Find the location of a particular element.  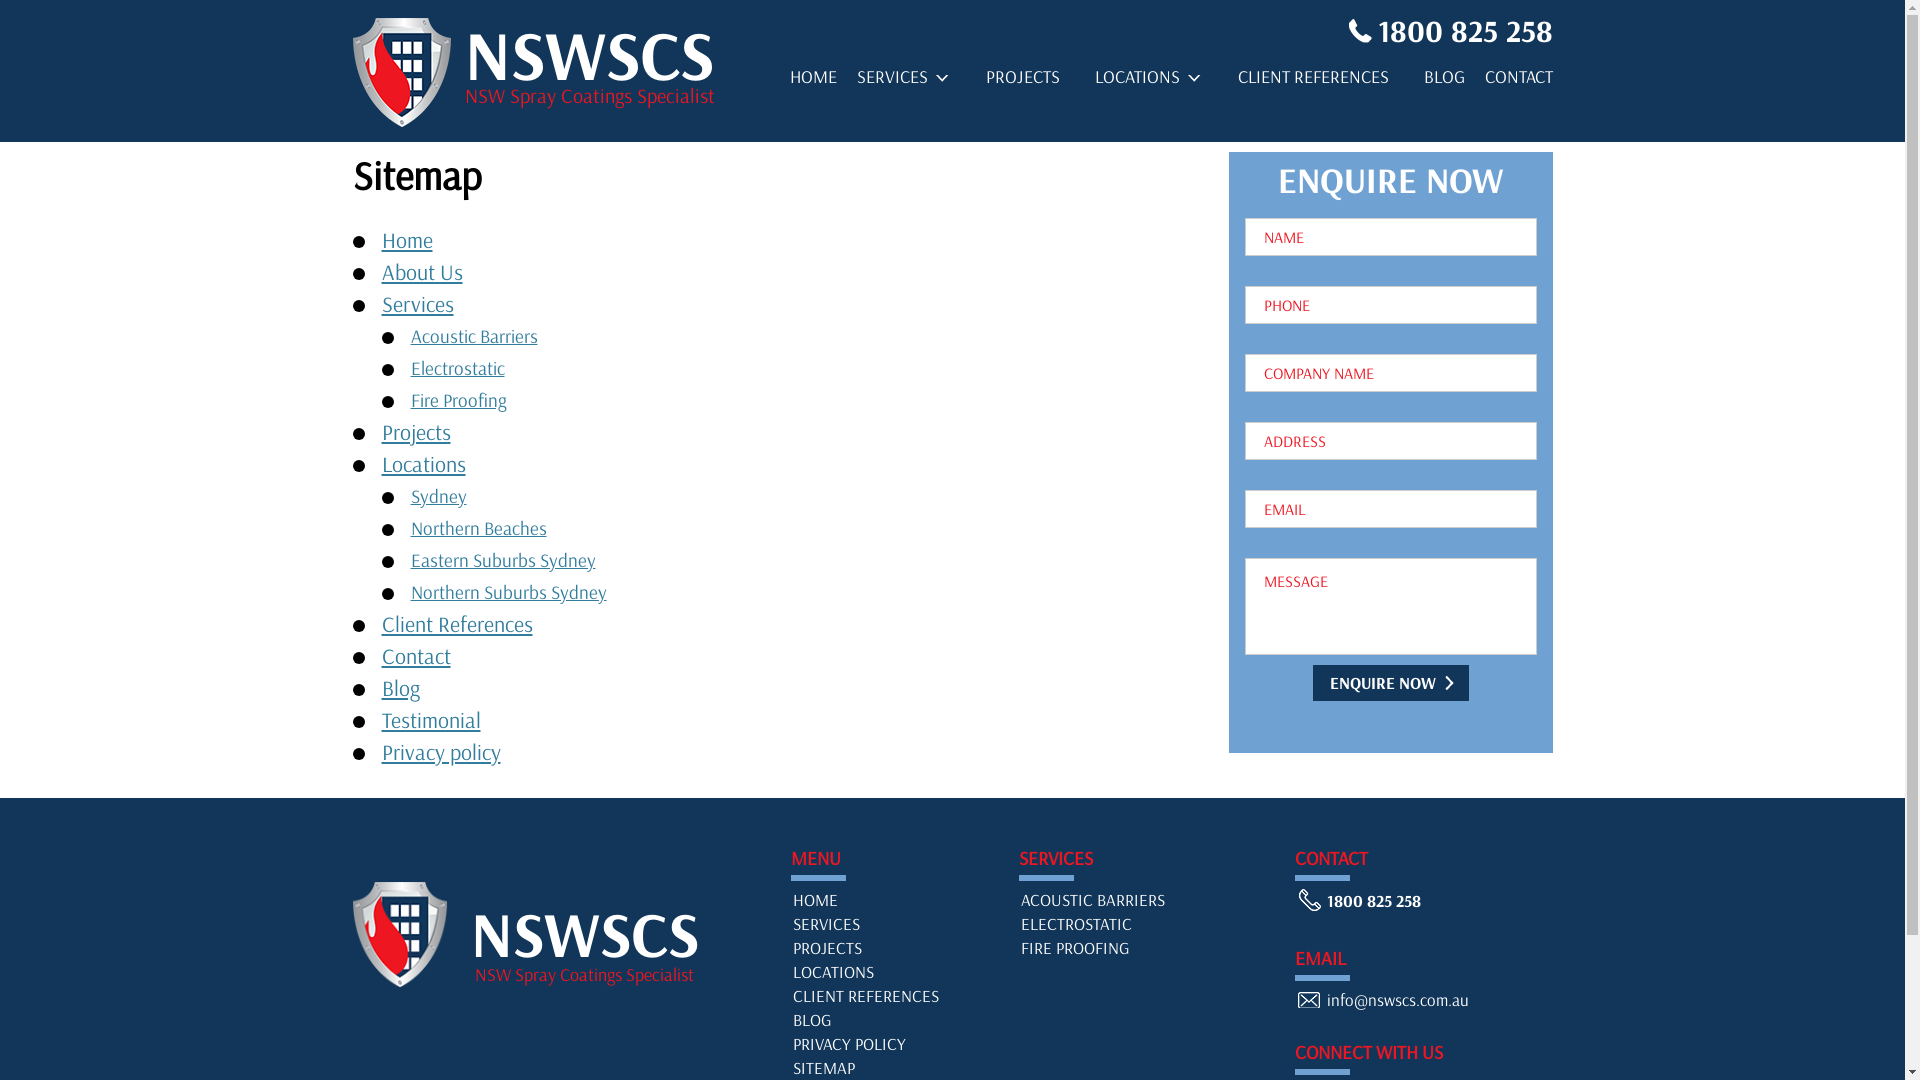

SITEMAP is located at coordinates (896, 1068).